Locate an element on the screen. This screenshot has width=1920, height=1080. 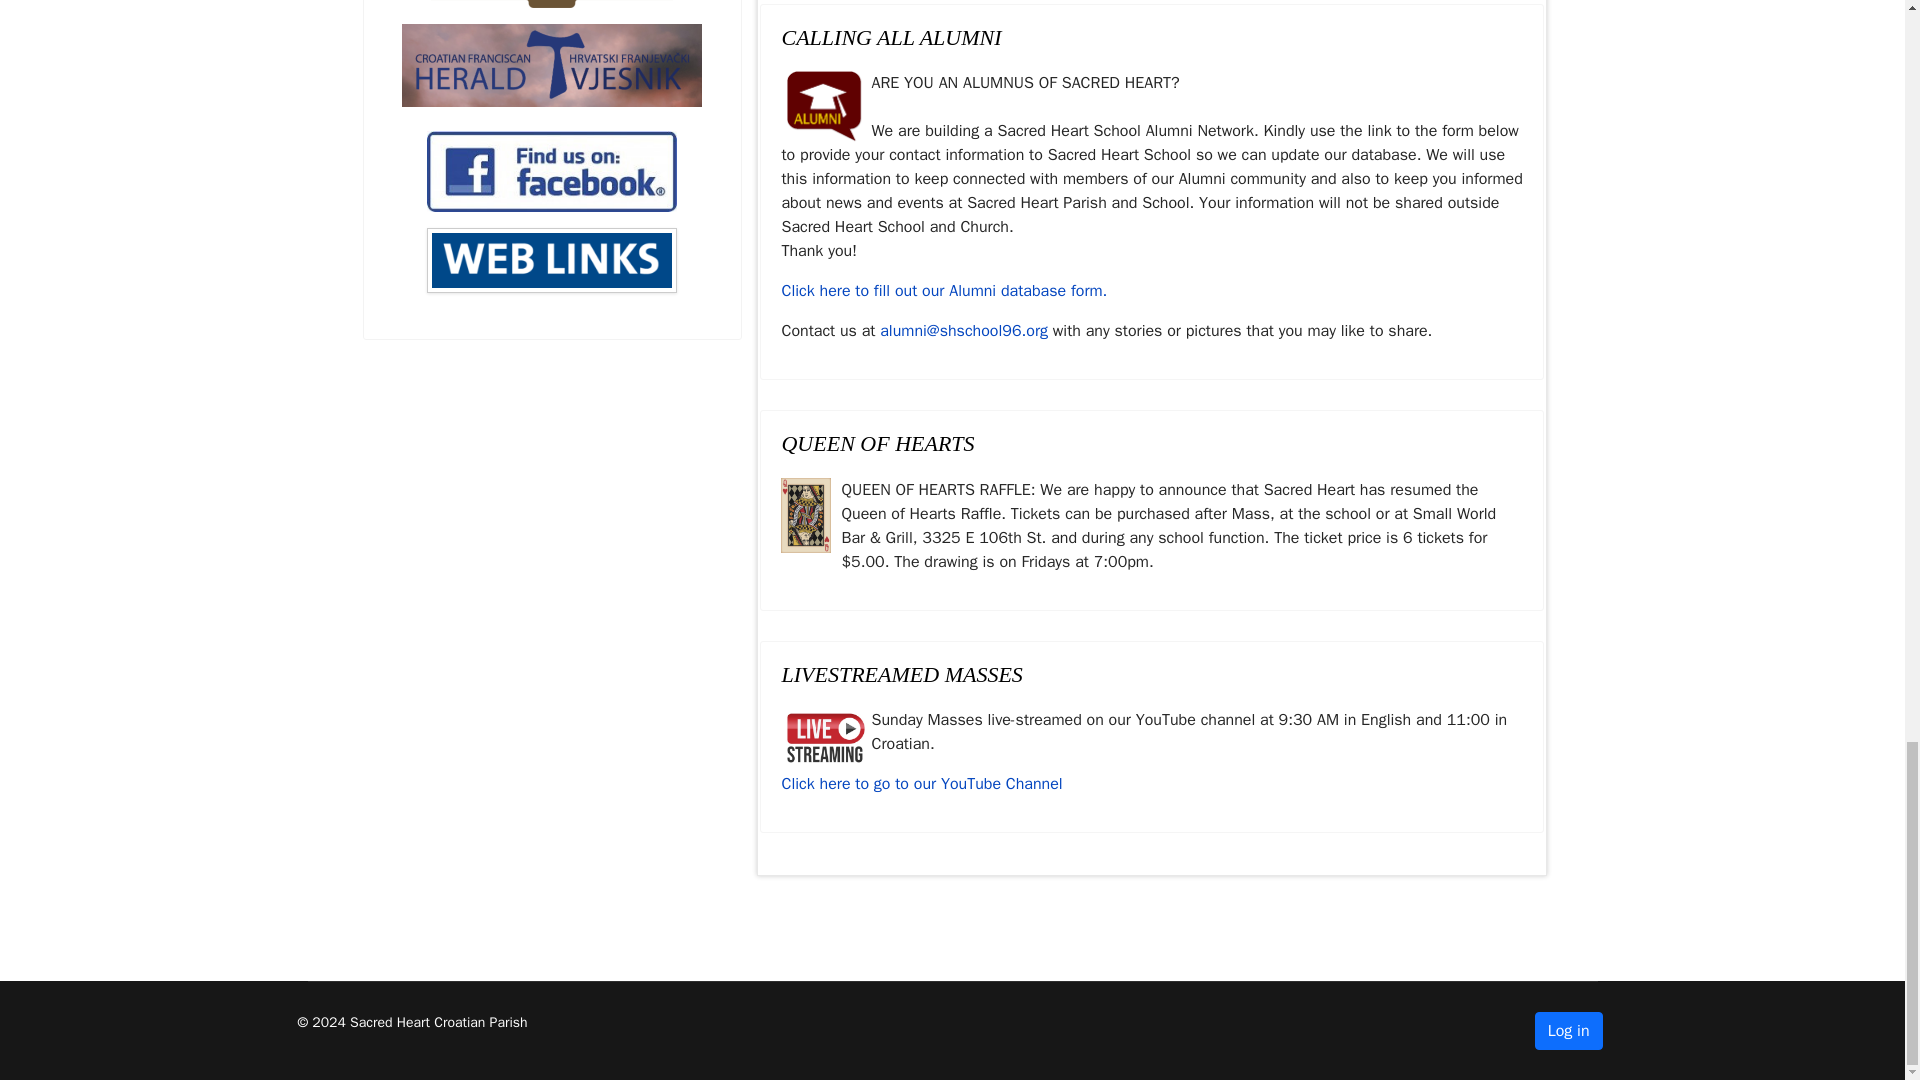
Page 3 is located at coordinates (1152, 526).